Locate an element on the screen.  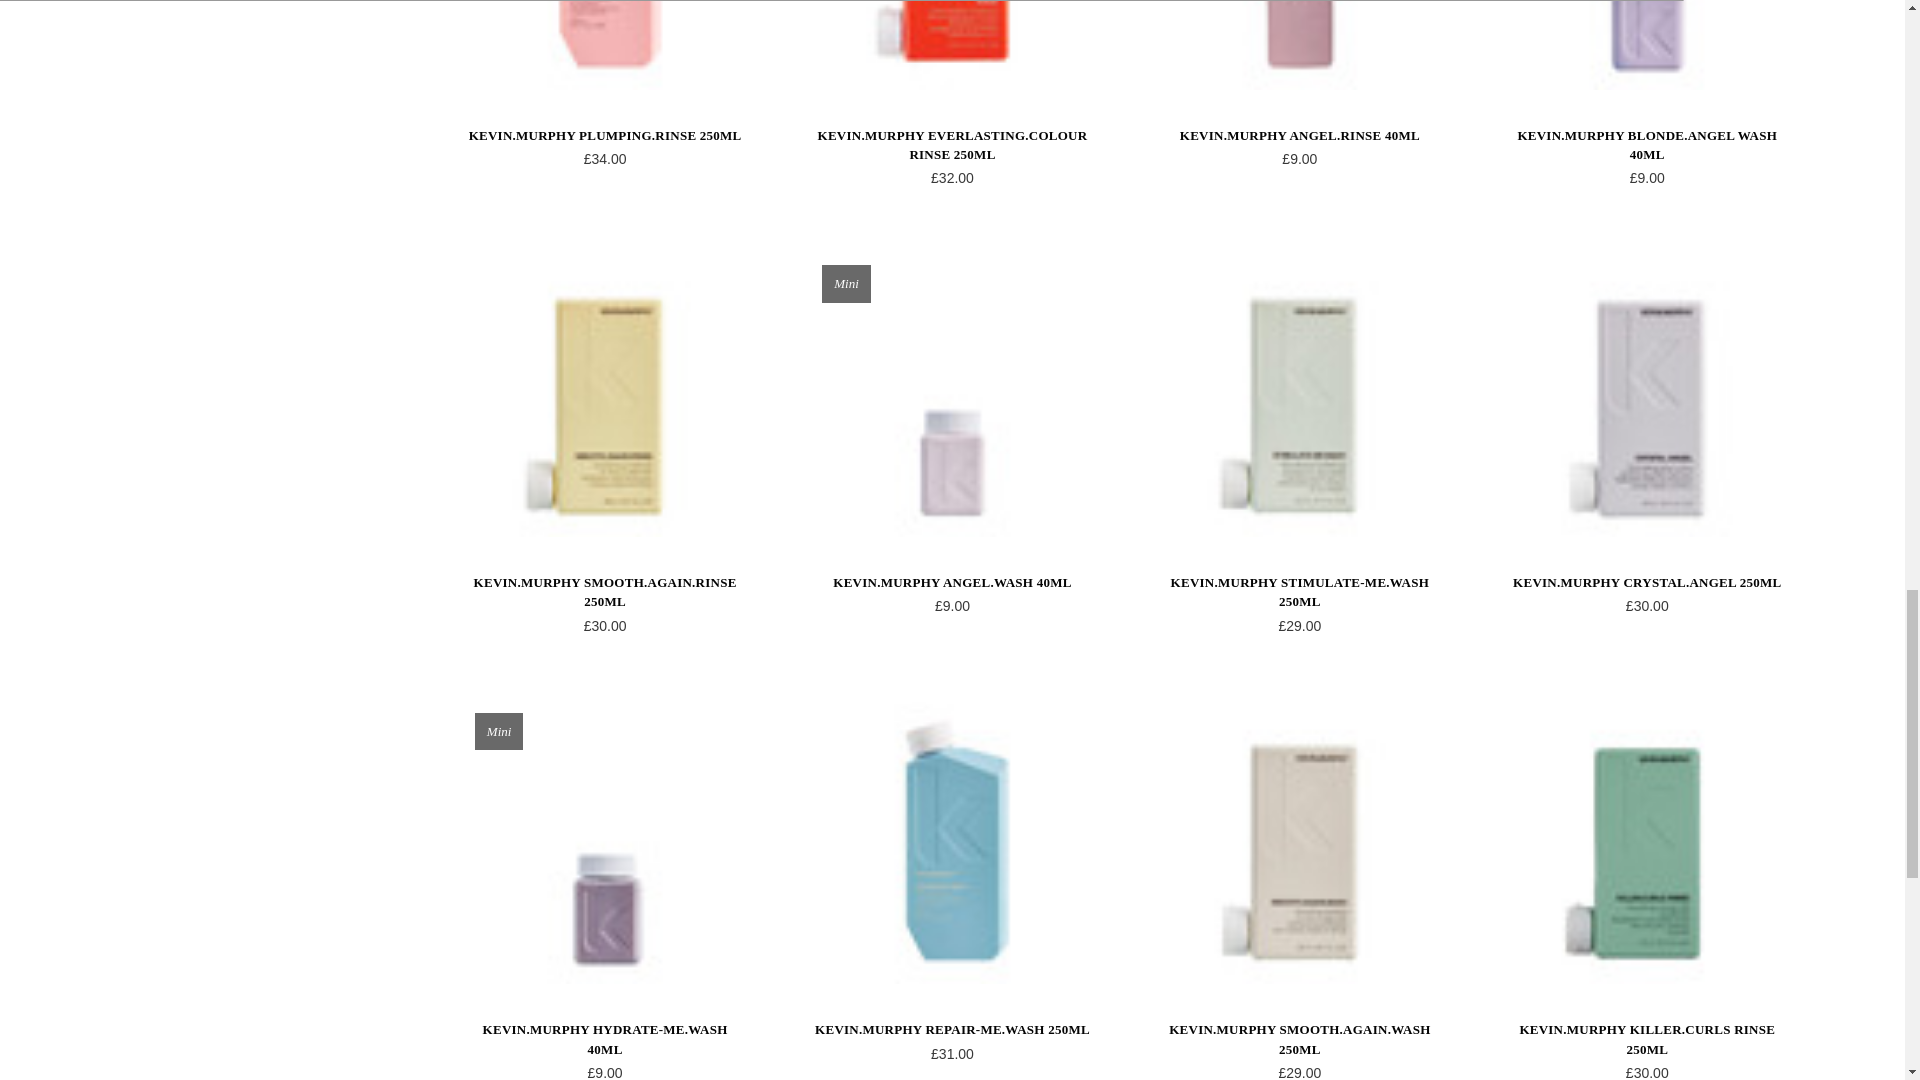
 KEVIN.MURPHY STIMULATE-ME.WASH 250ml  is located at coordinates (1300, 394).